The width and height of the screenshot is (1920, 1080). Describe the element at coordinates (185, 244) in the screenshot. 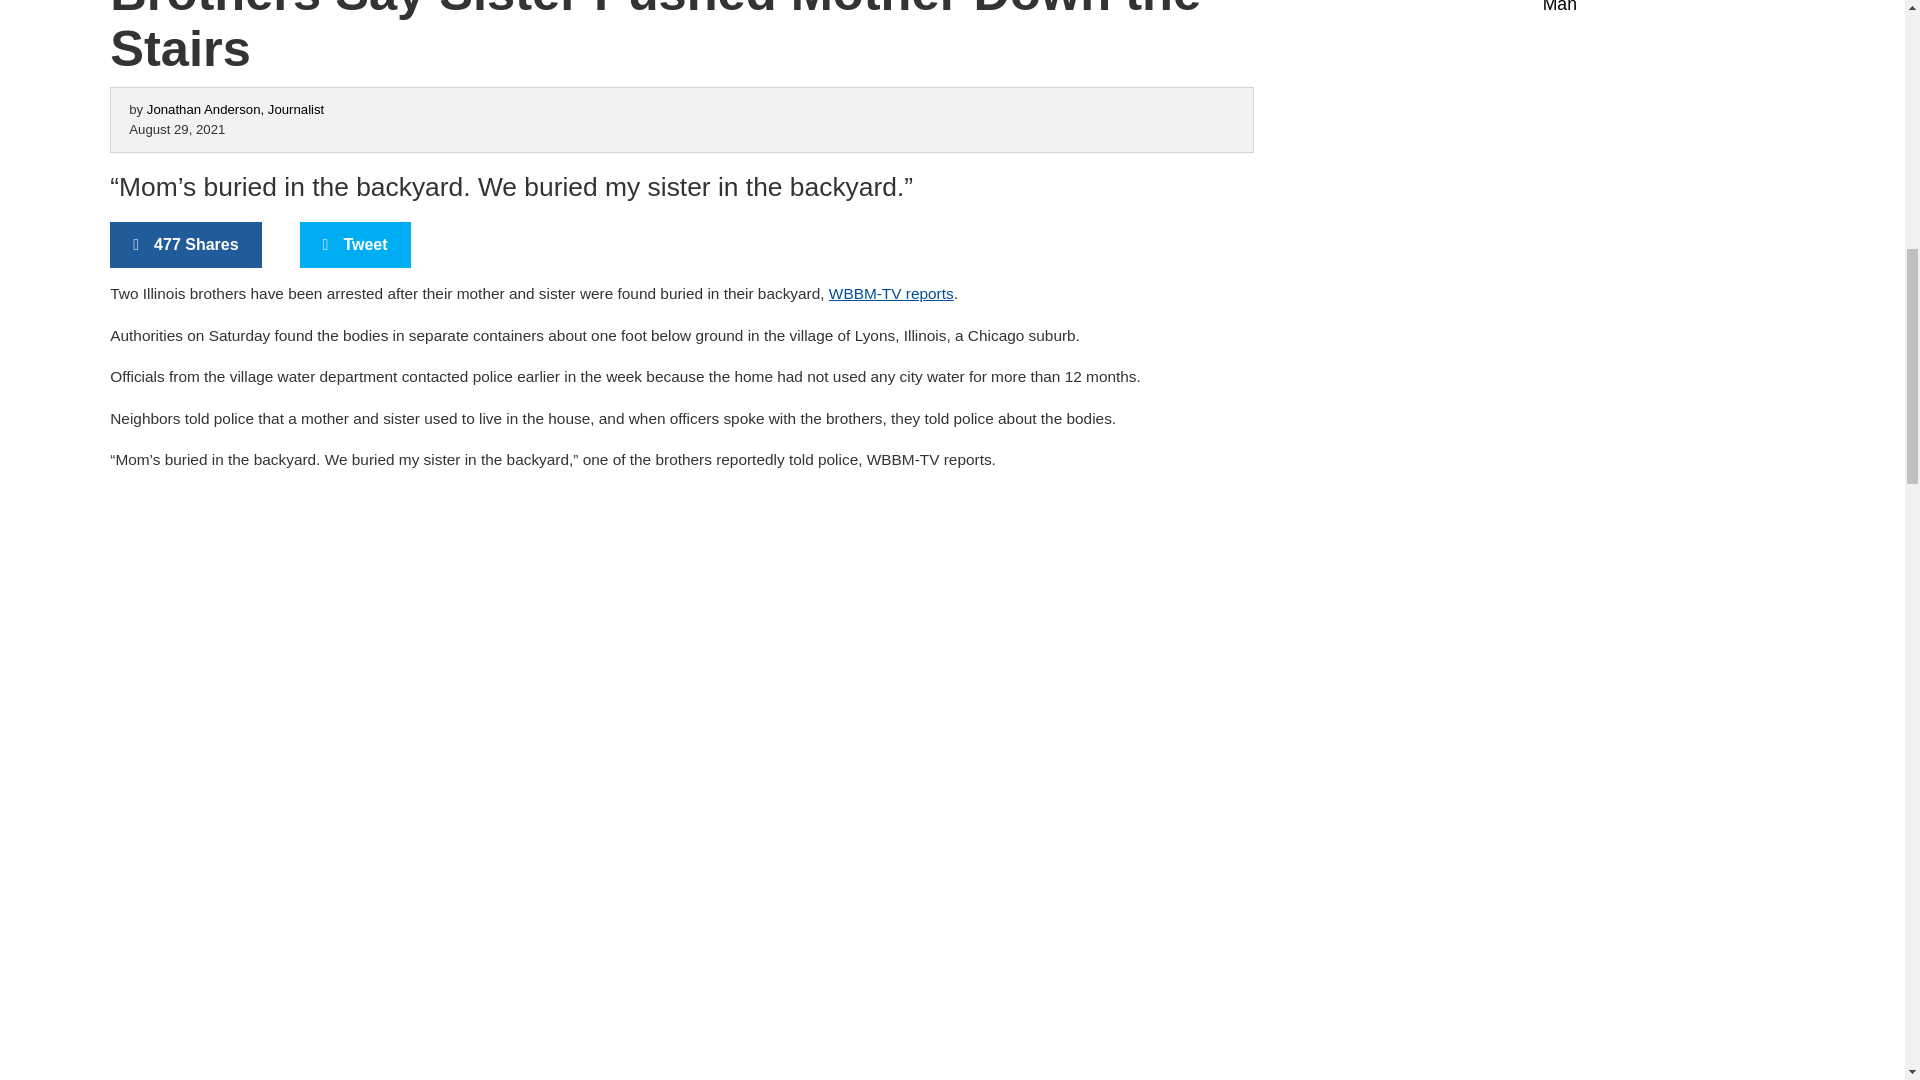

I see `477 Shares` at that location.